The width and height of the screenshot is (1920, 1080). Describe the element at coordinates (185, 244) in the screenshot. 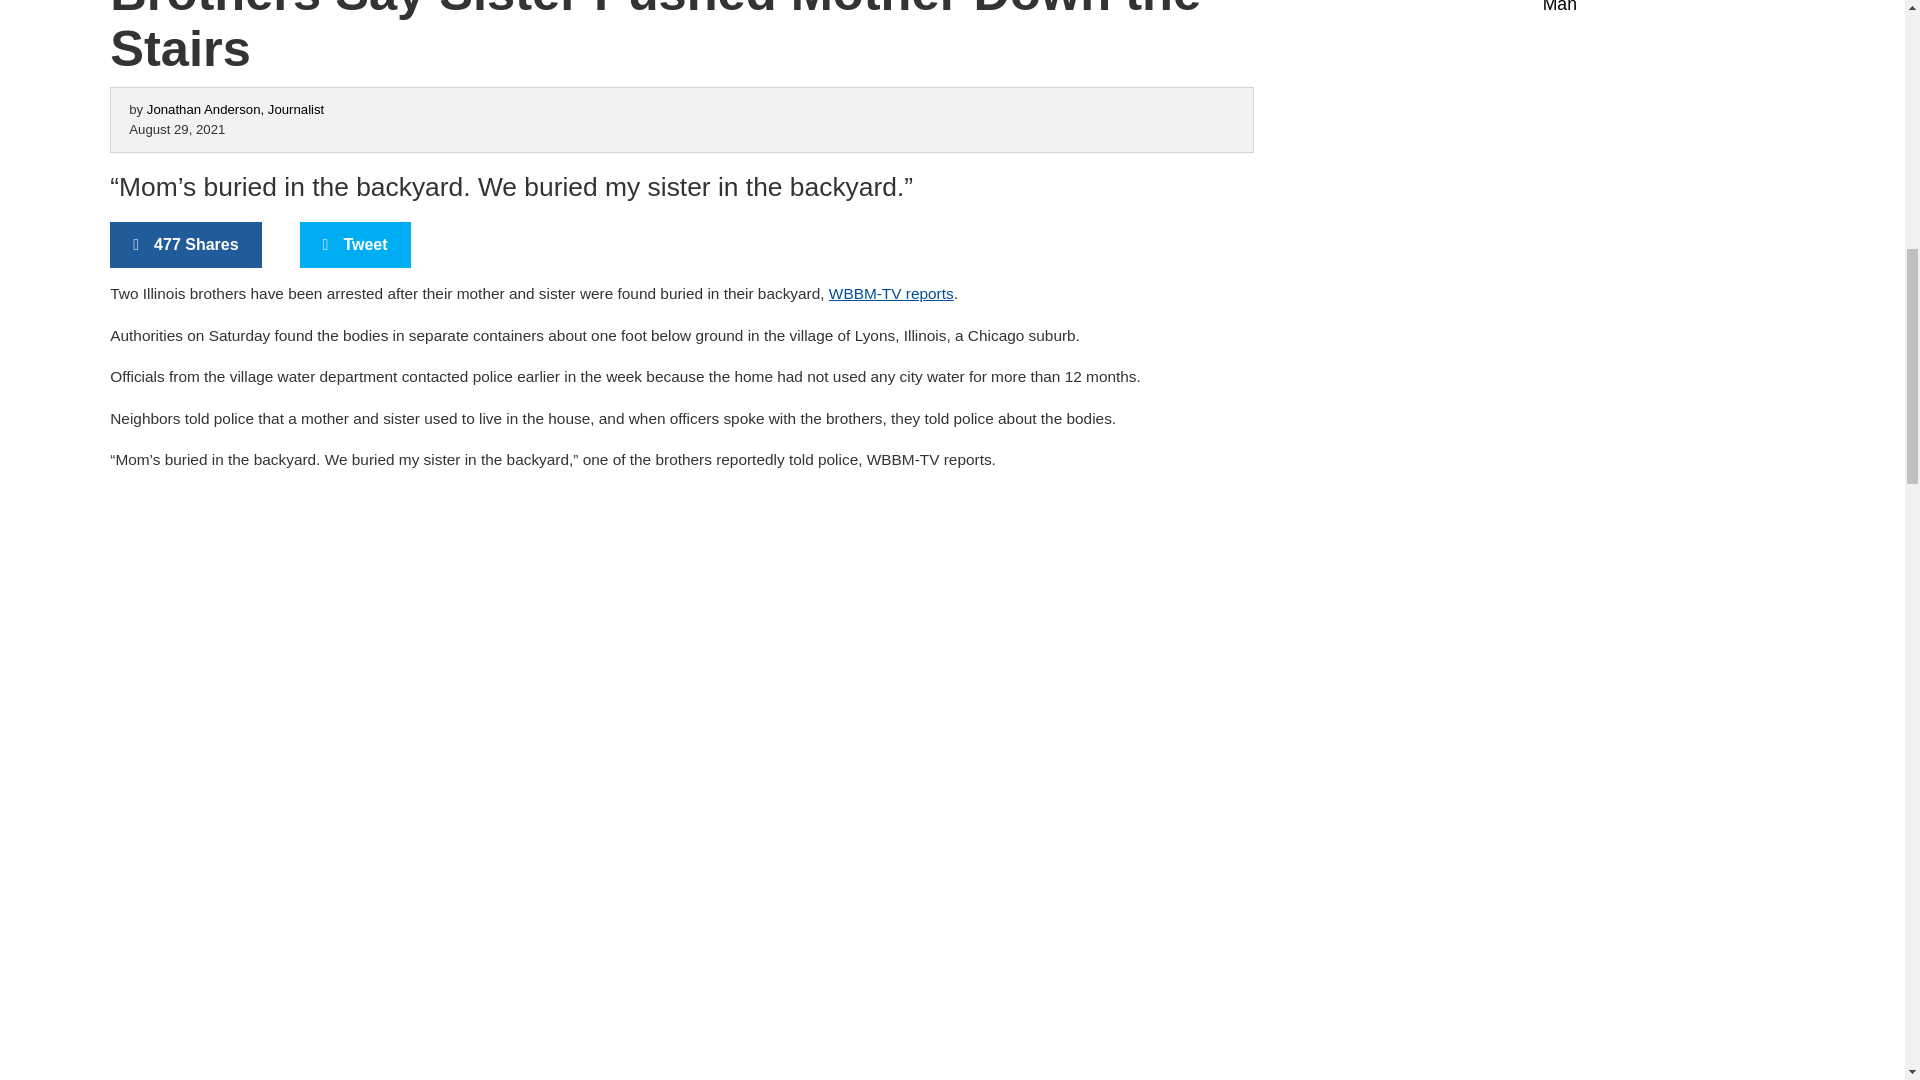

I see `477 Shares` at that location.